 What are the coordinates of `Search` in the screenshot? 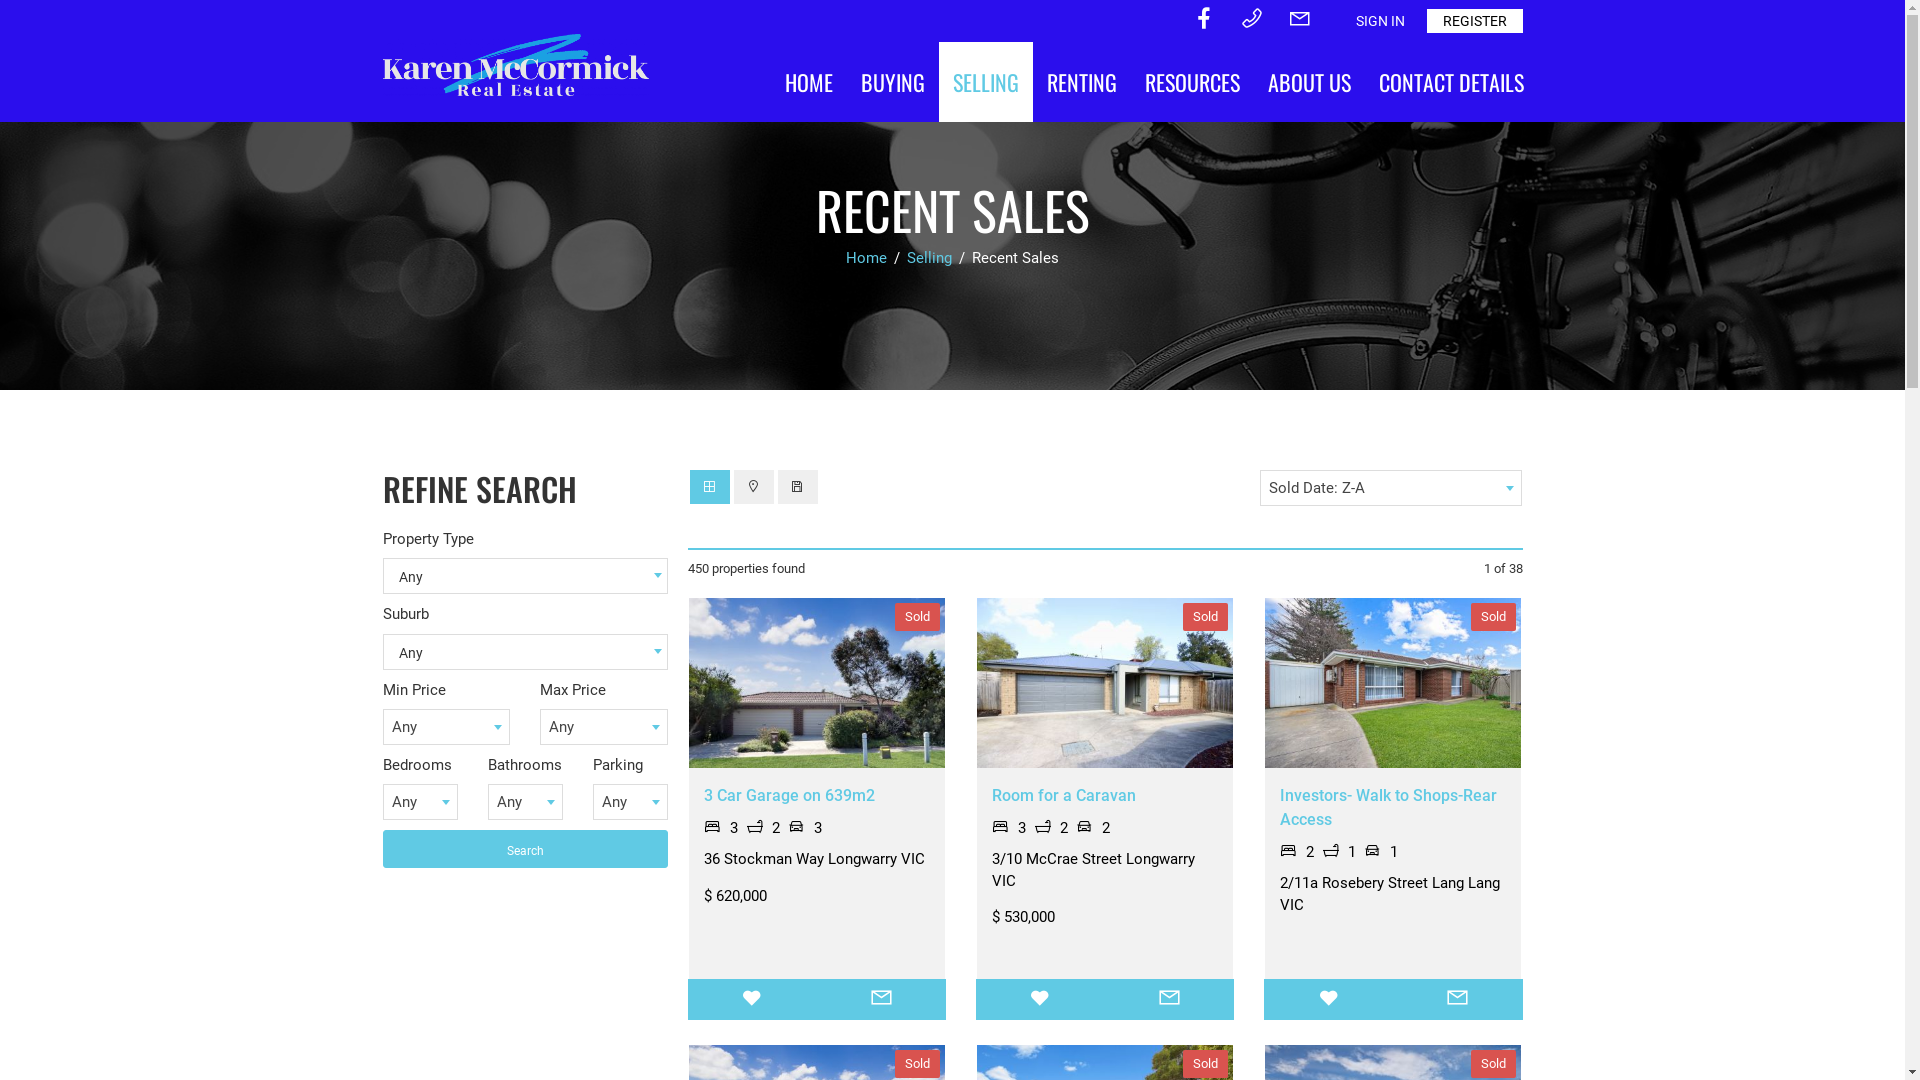 It's located at (524, 849).